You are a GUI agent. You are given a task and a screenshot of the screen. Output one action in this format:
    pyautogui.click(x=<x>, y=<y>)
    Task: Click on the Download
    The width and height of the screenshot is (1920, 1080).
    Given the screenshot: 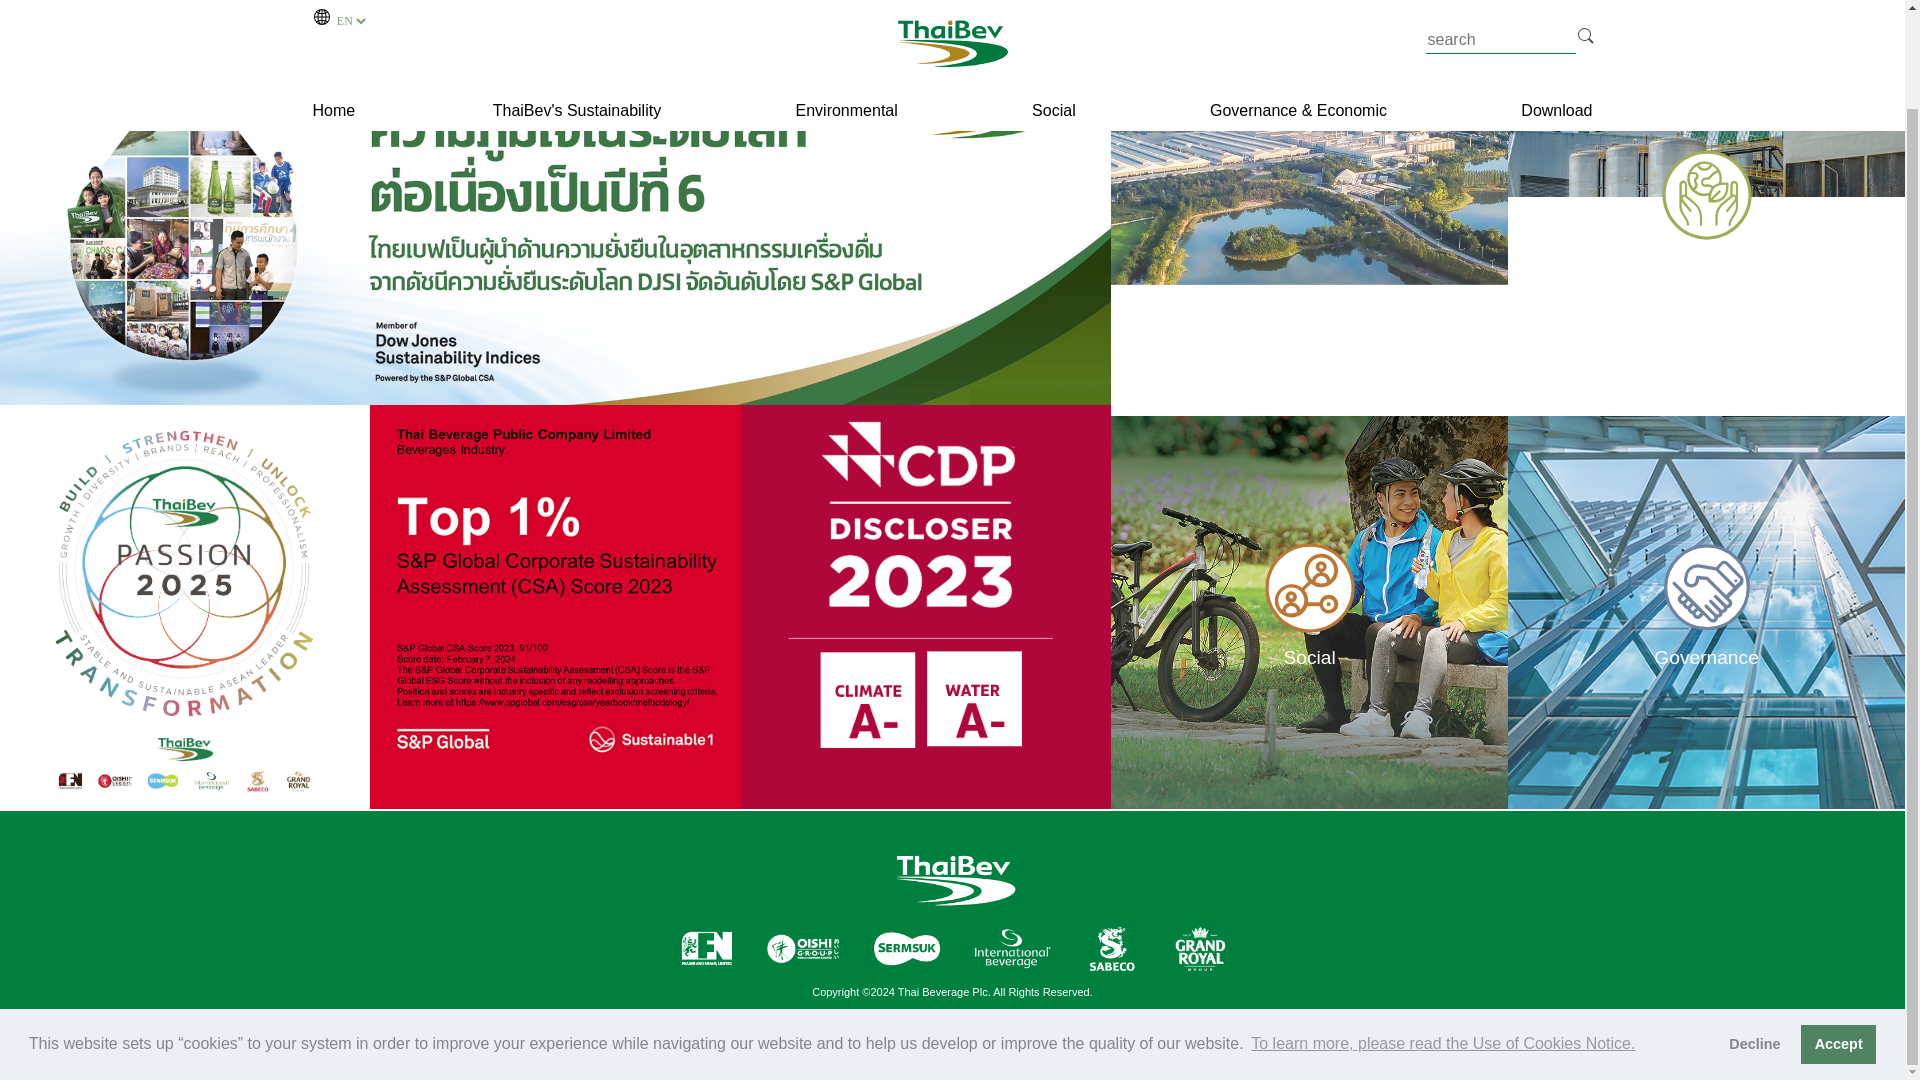 What is the action you would take?
    pyautogui.click(x=1556, y=10)
    